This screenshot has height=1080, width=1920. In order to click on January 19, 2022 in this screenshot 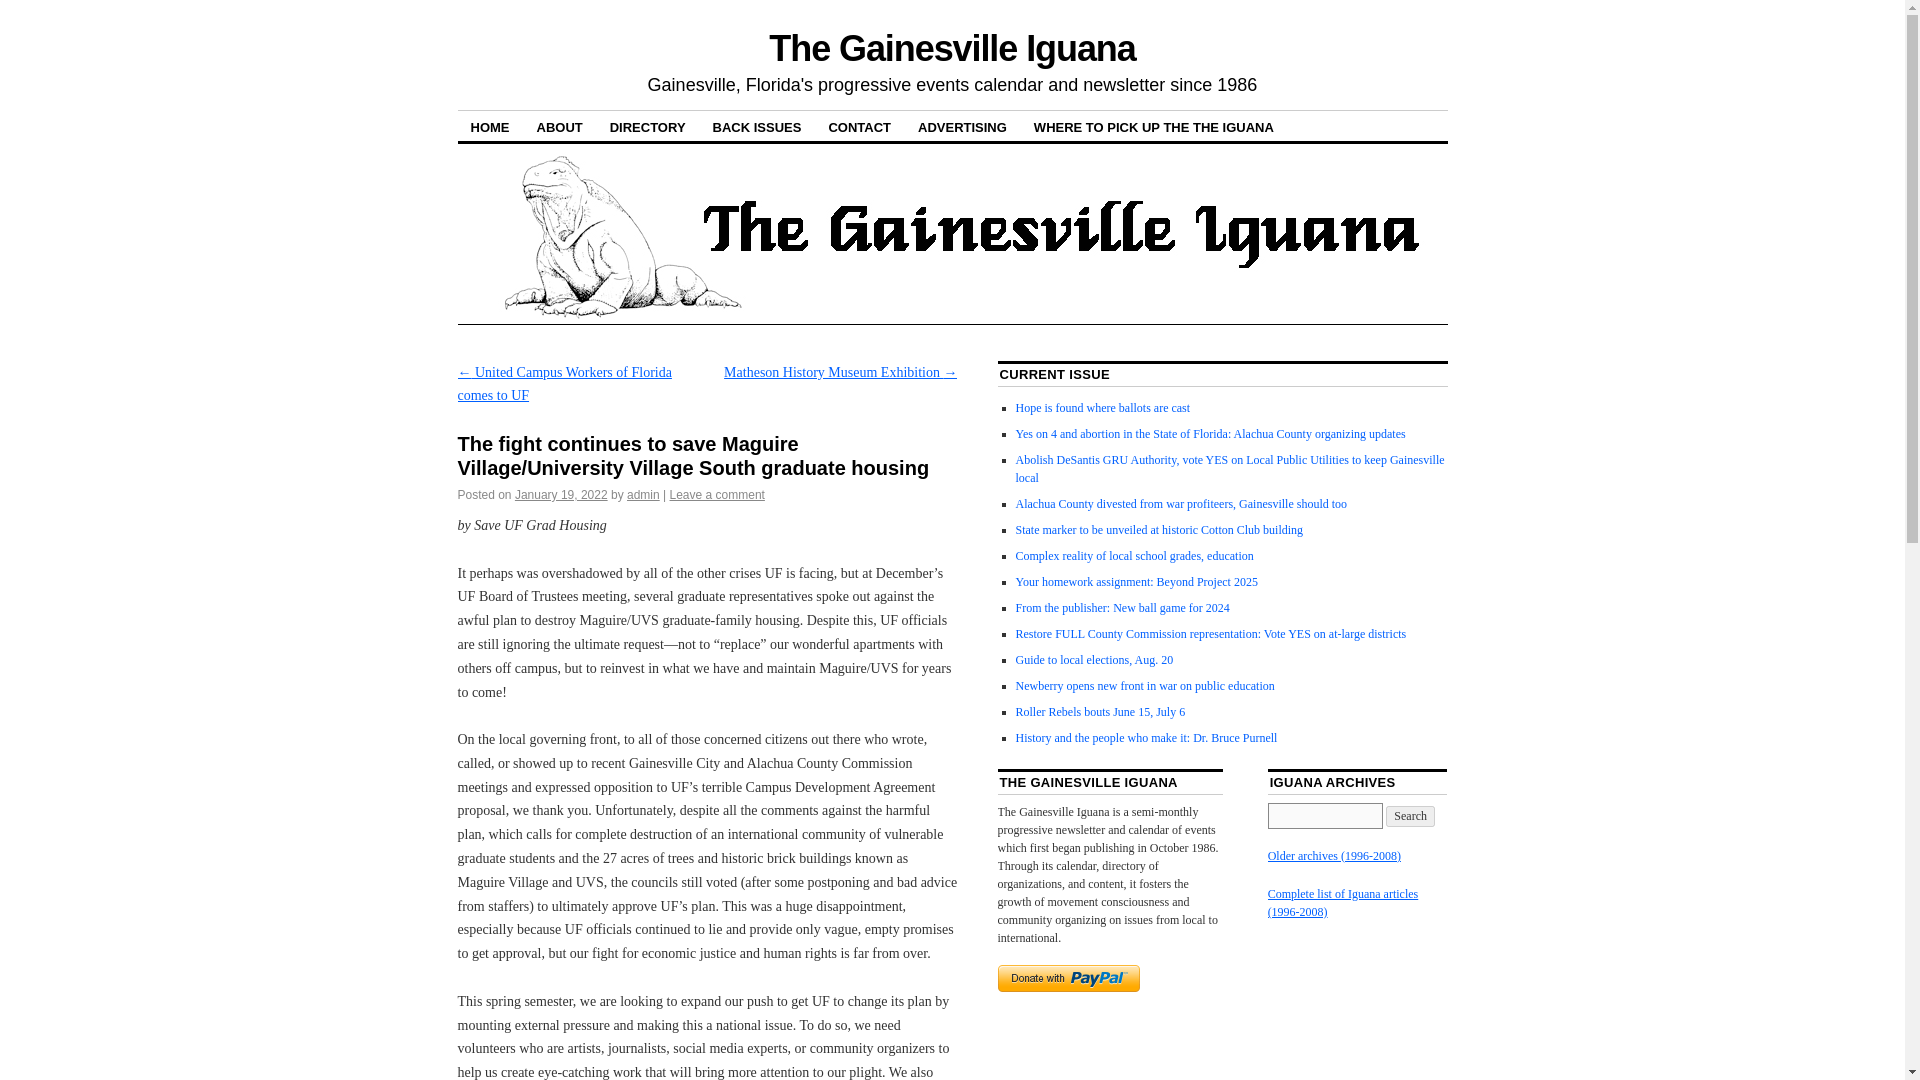, I will do `click(561, 495)`.